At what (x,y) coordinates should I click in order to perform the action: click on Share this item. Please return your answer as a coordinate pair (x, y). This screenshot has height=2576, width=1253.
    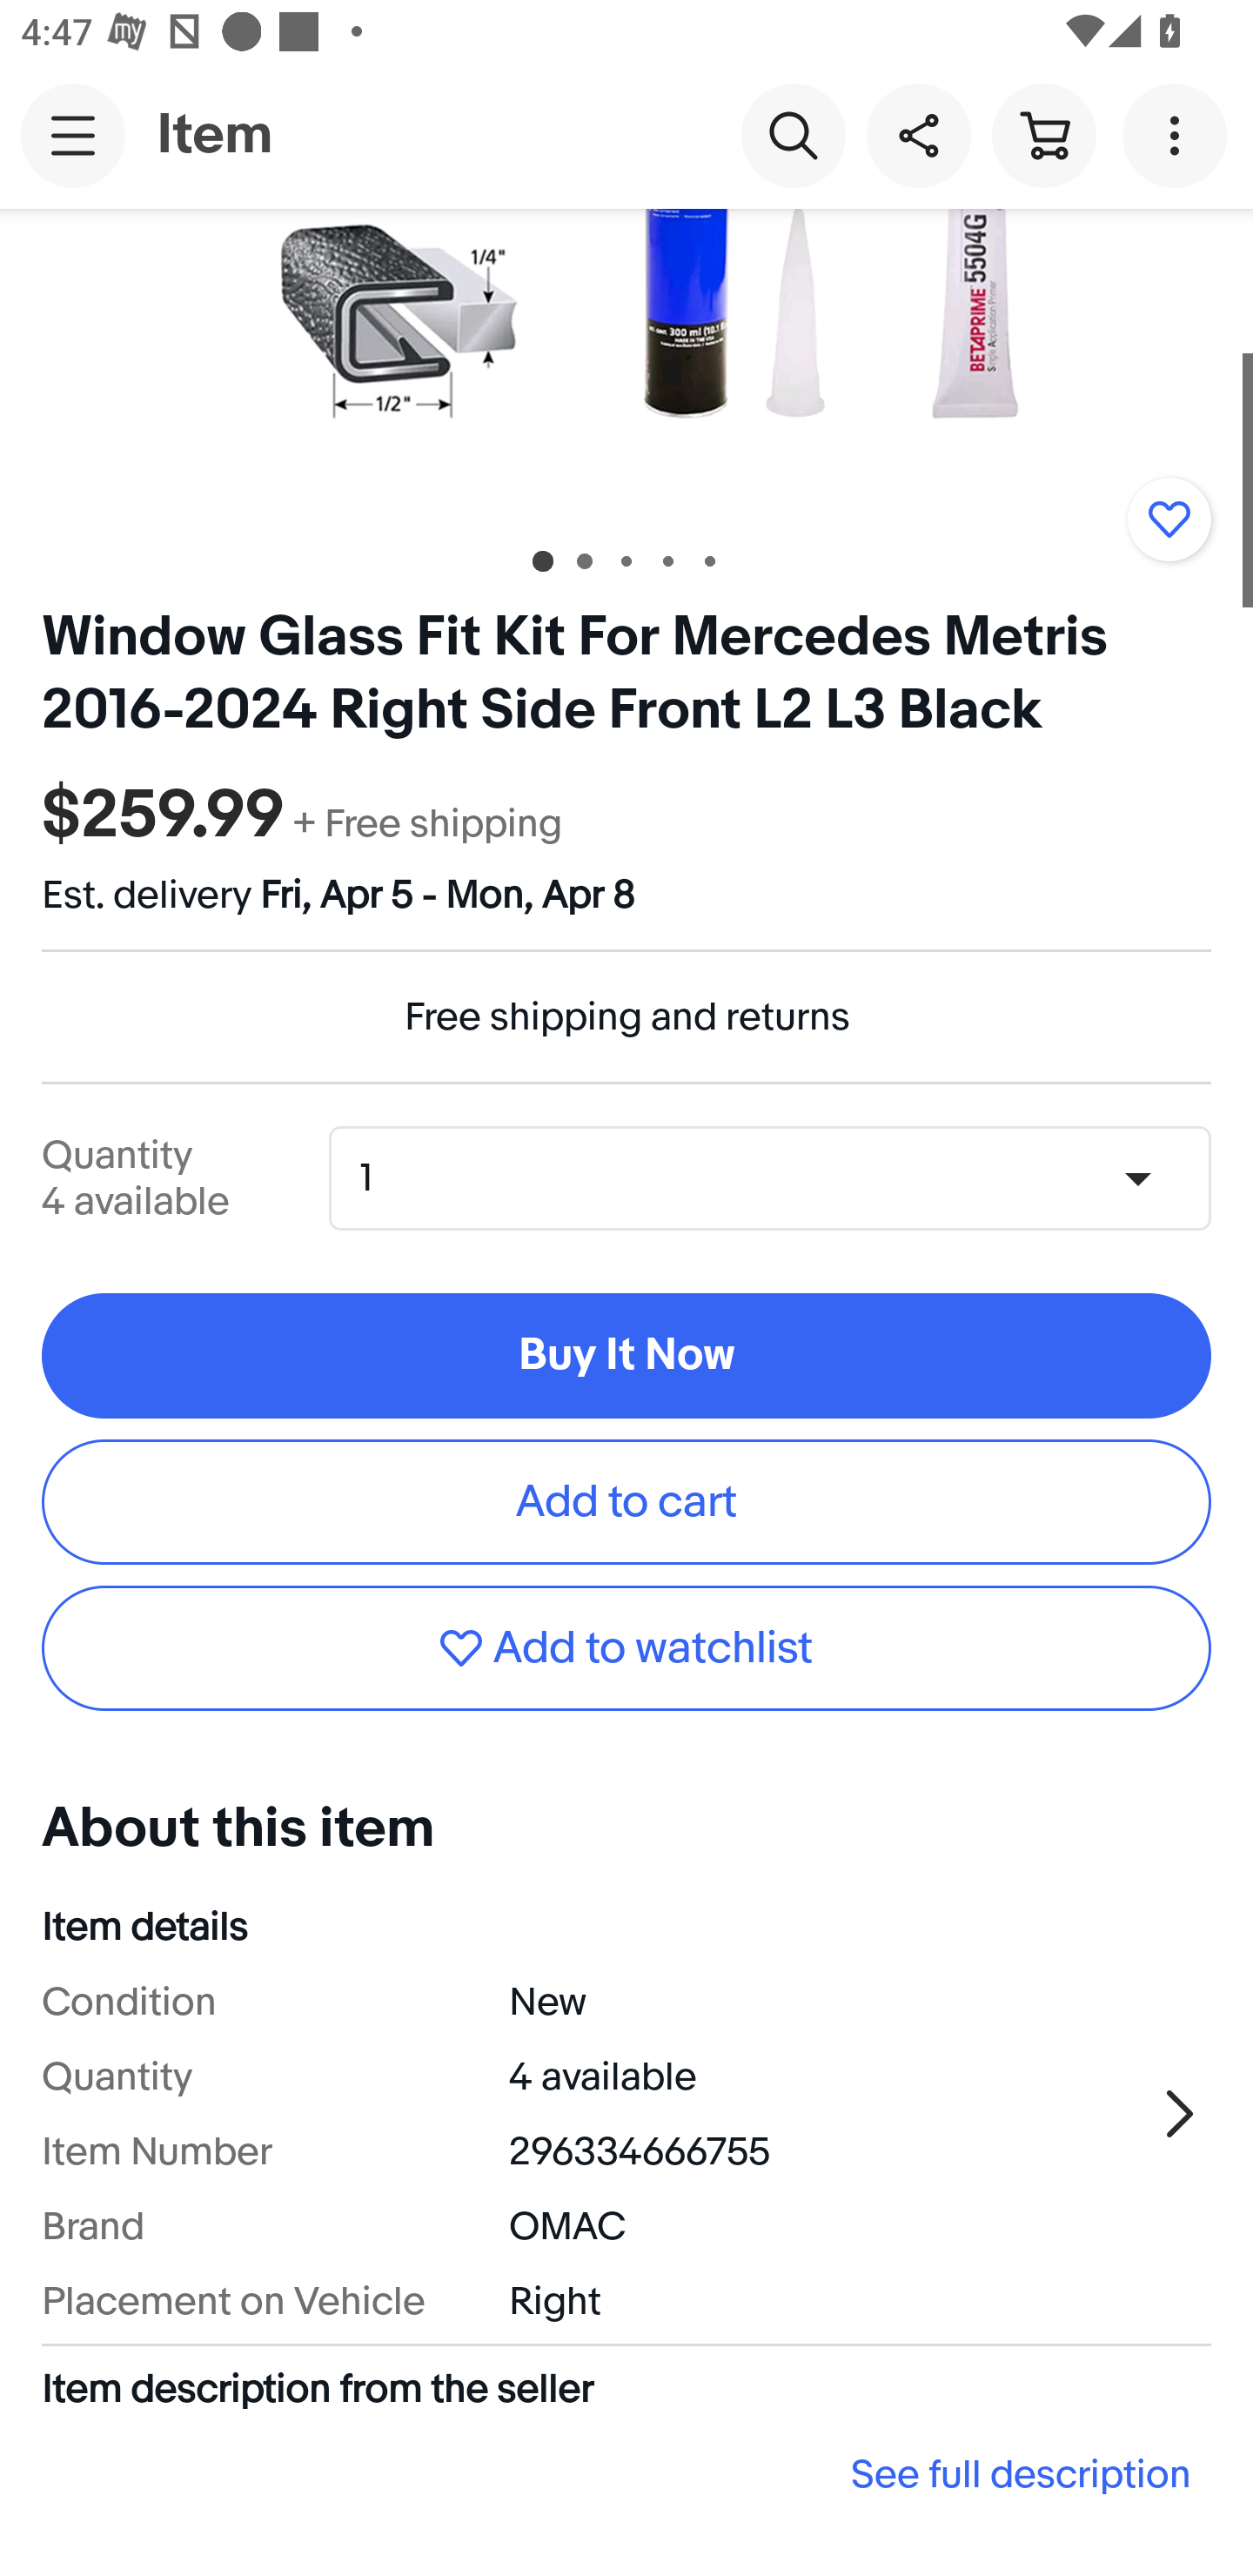
    Looking at the image, I should click on (918, 134).